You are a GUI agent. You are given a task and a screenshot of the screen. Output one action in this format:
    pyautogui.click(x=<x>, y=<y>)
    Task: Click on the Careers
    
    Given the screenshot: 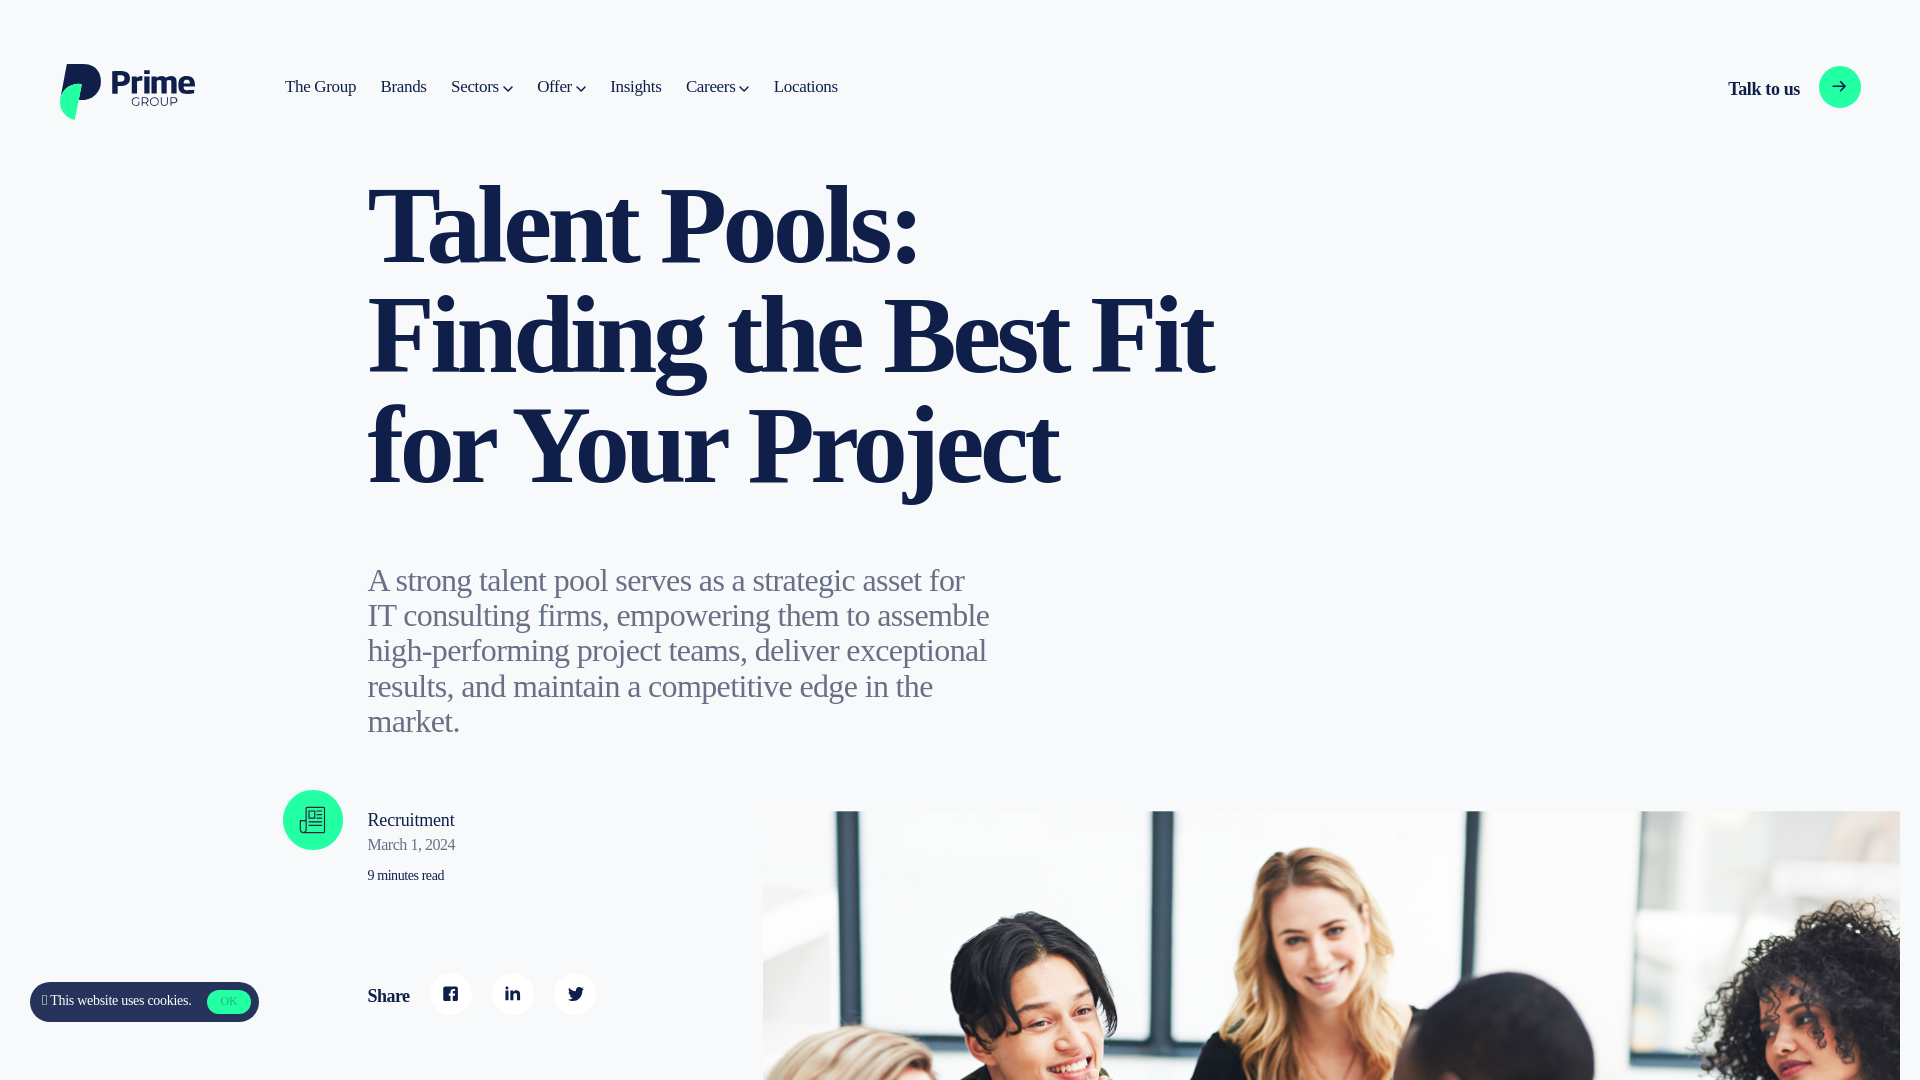 What is the action you would take?
    pyautogui.click(x=805, y=87)
    